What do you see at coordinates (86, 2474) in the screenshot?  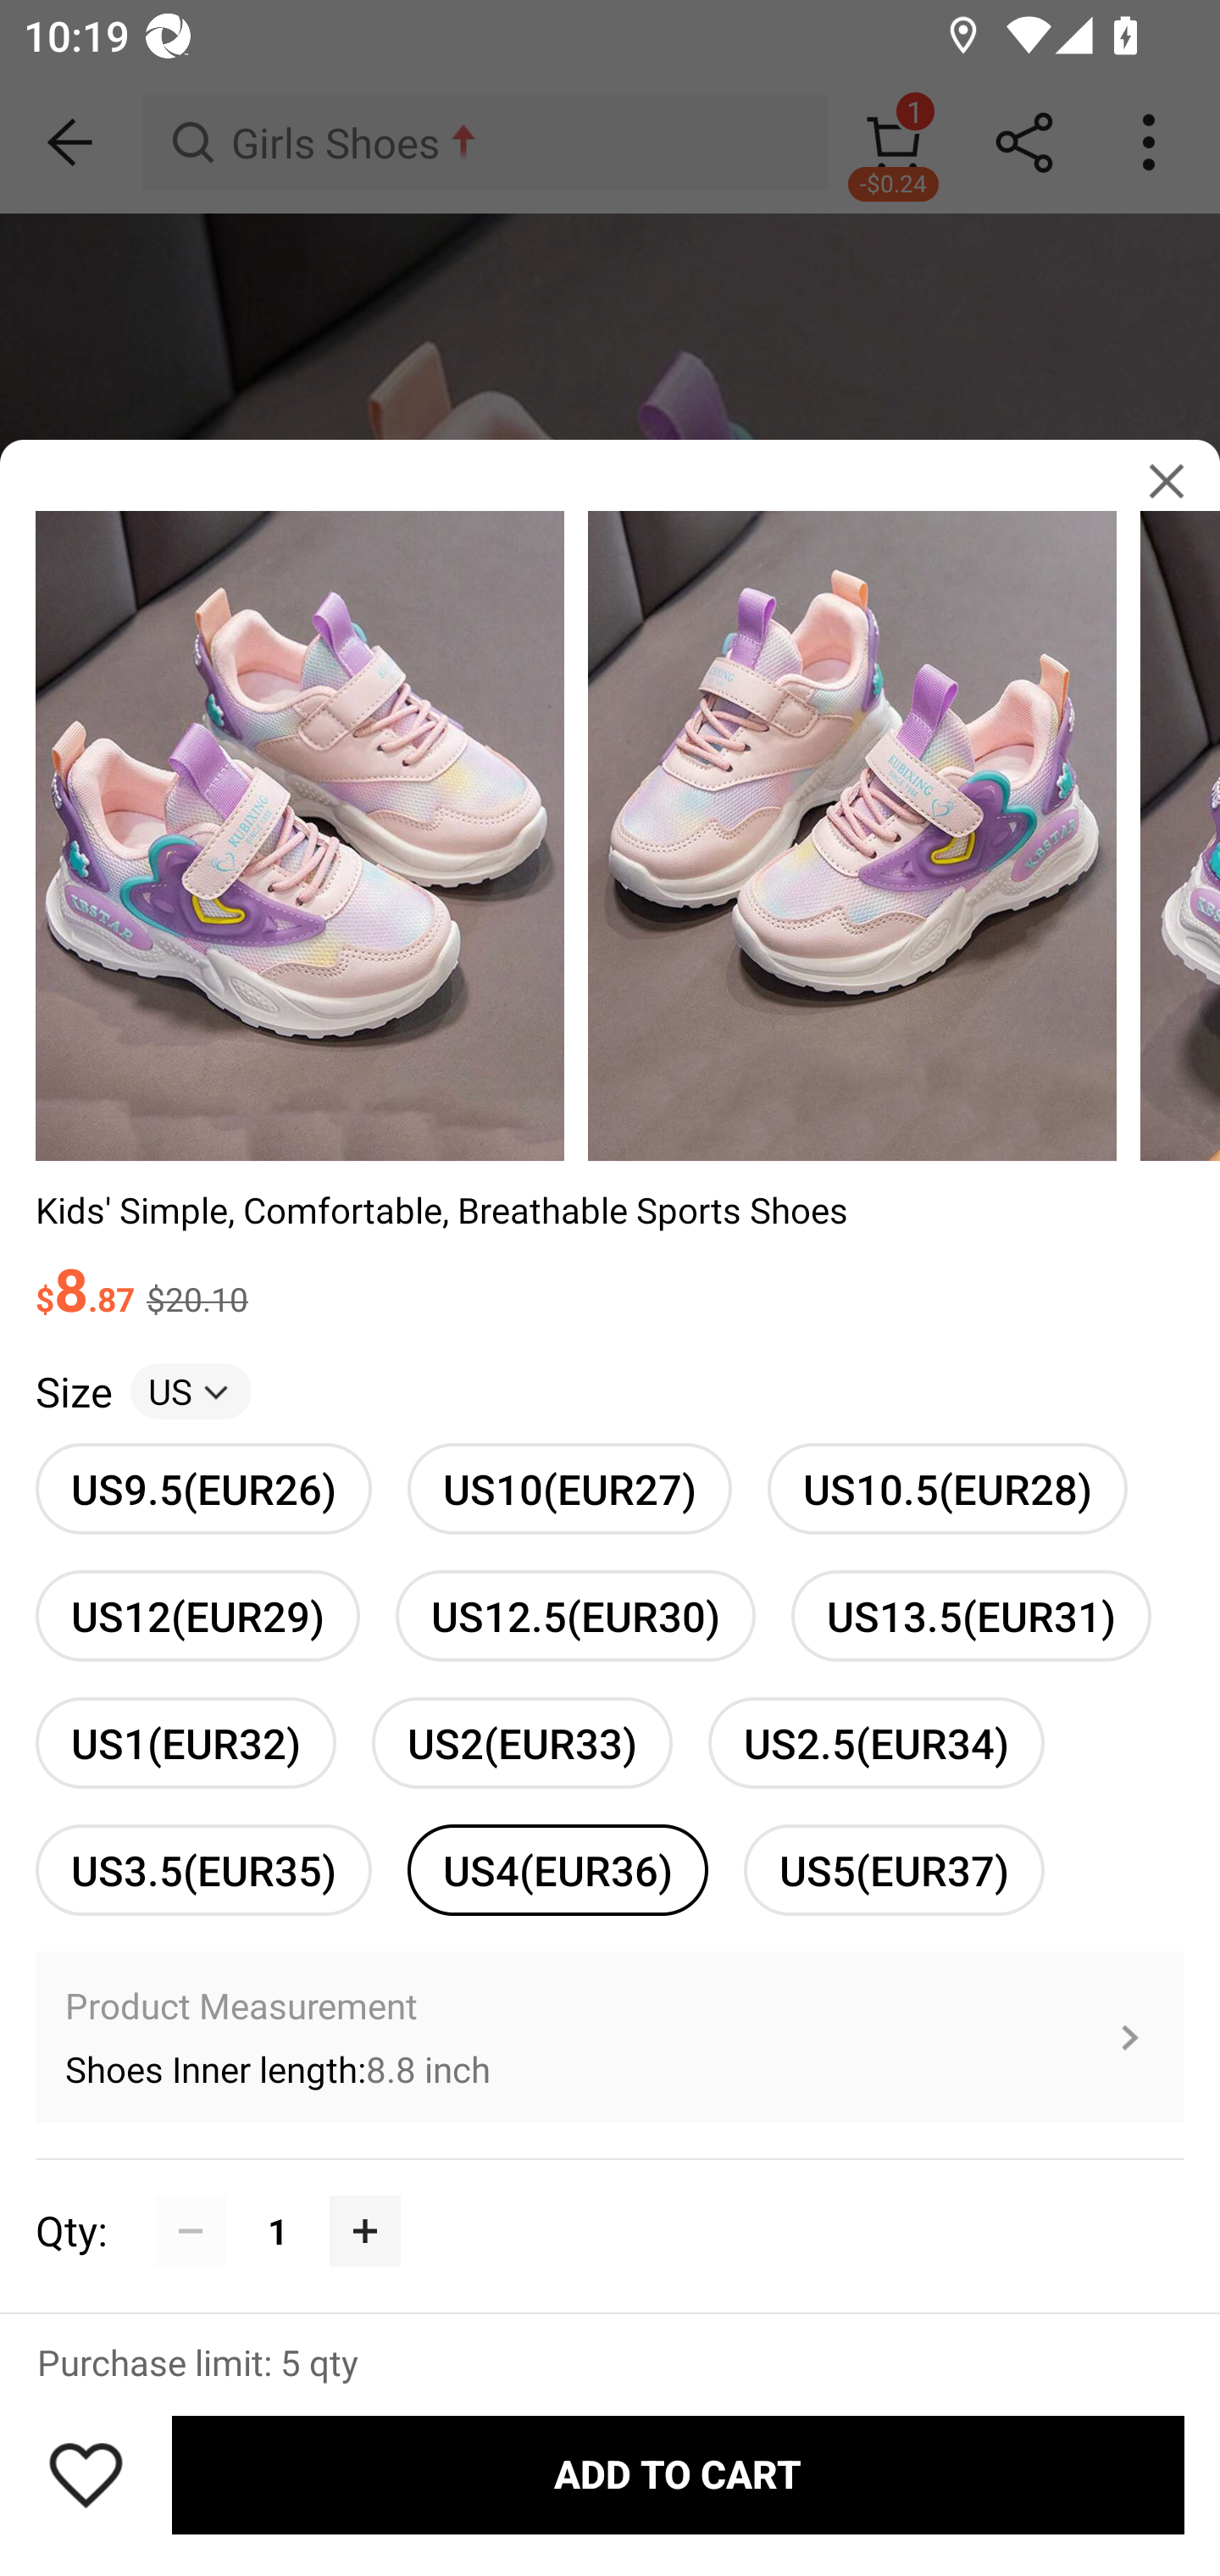 I see `Save` at bounding box center [86, 2474].